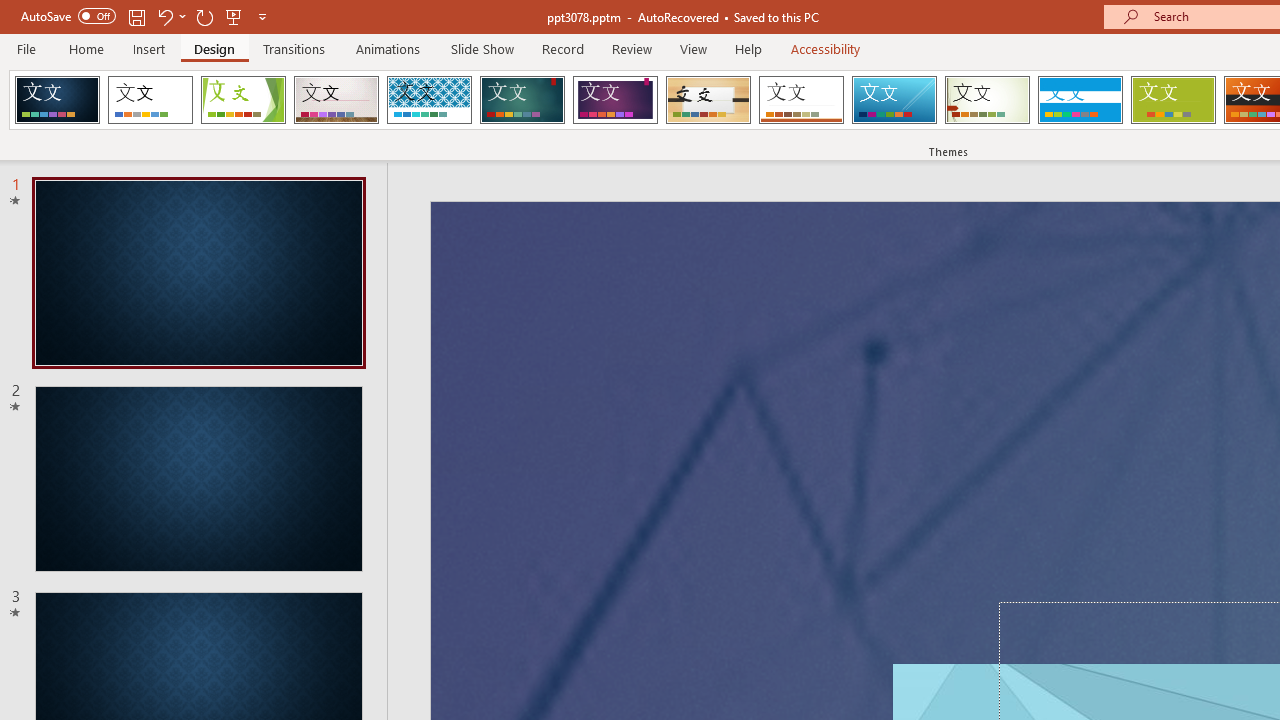  What do you see at coordinates (801, 100) in the screenshot?
I see `Retrospect` at bounding box center [801, 100].